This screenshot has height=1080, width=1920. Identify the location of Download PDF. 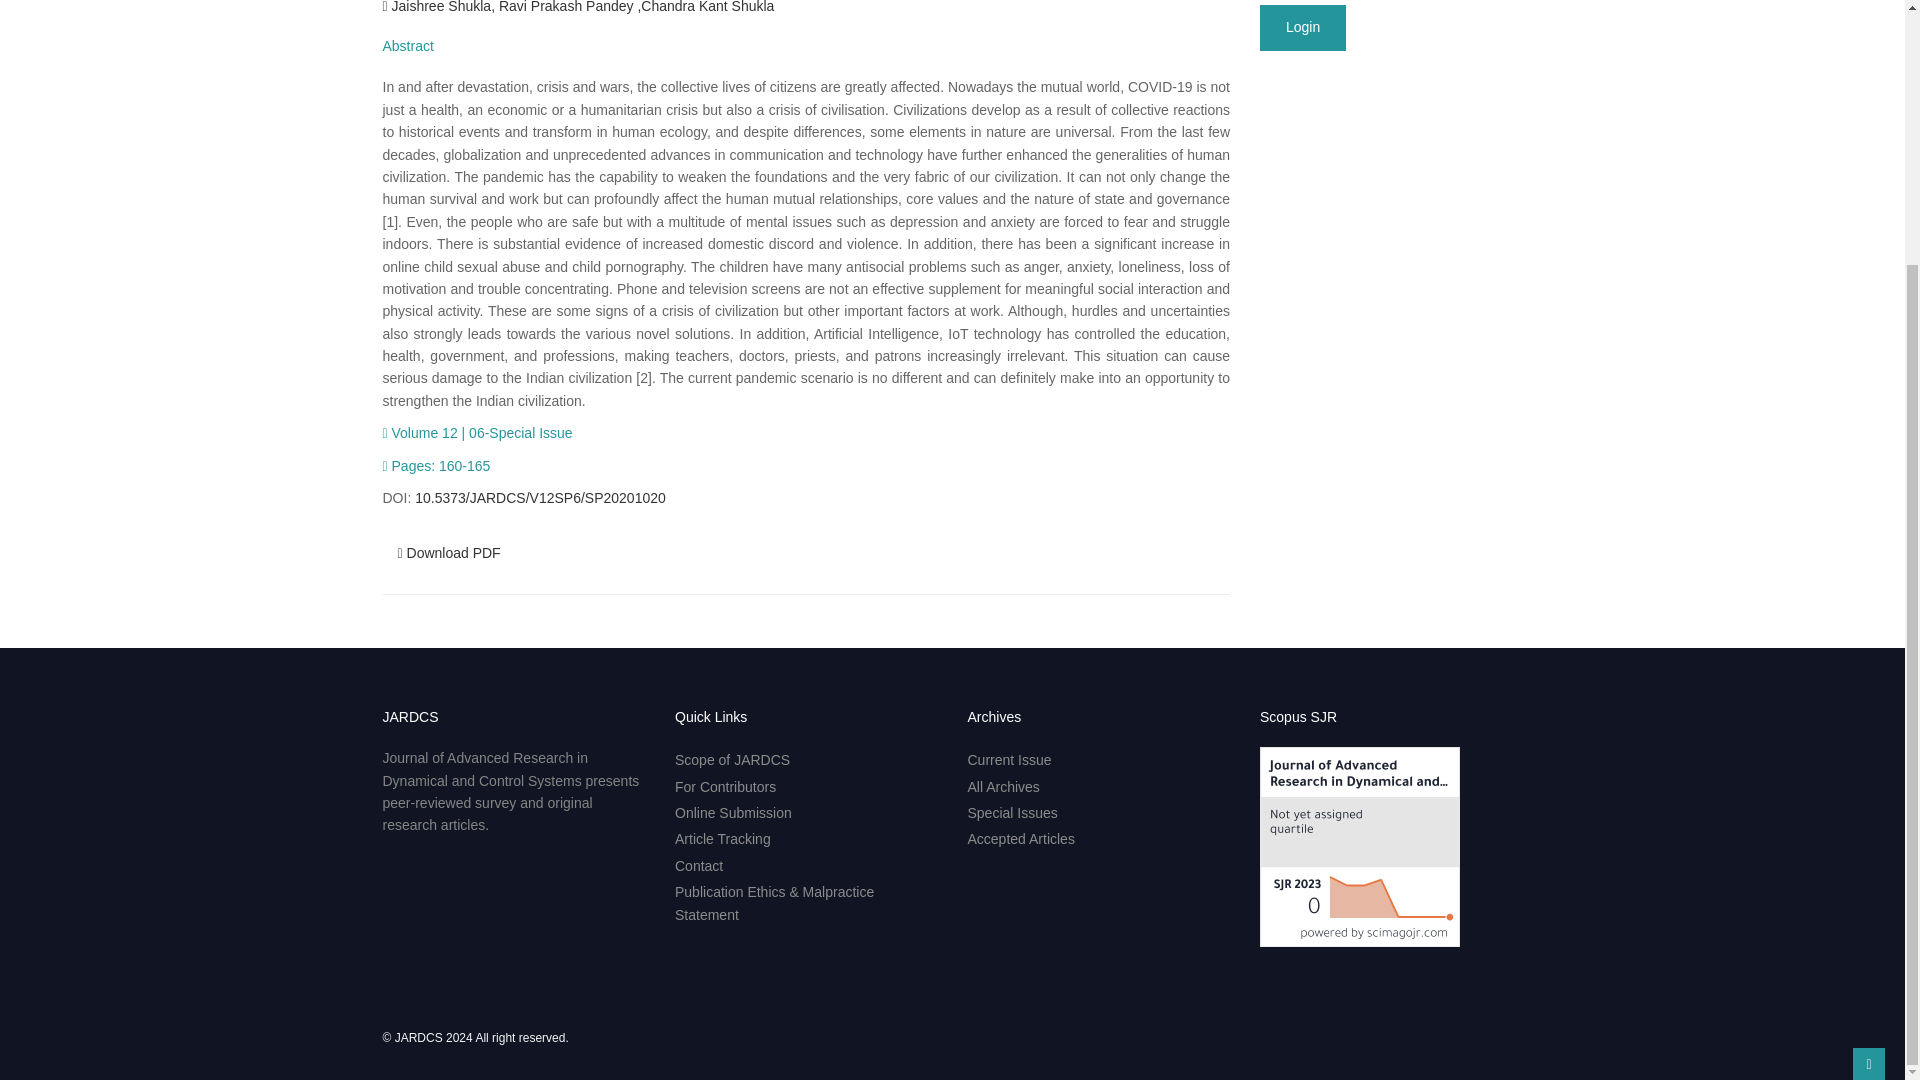
(449, 552).